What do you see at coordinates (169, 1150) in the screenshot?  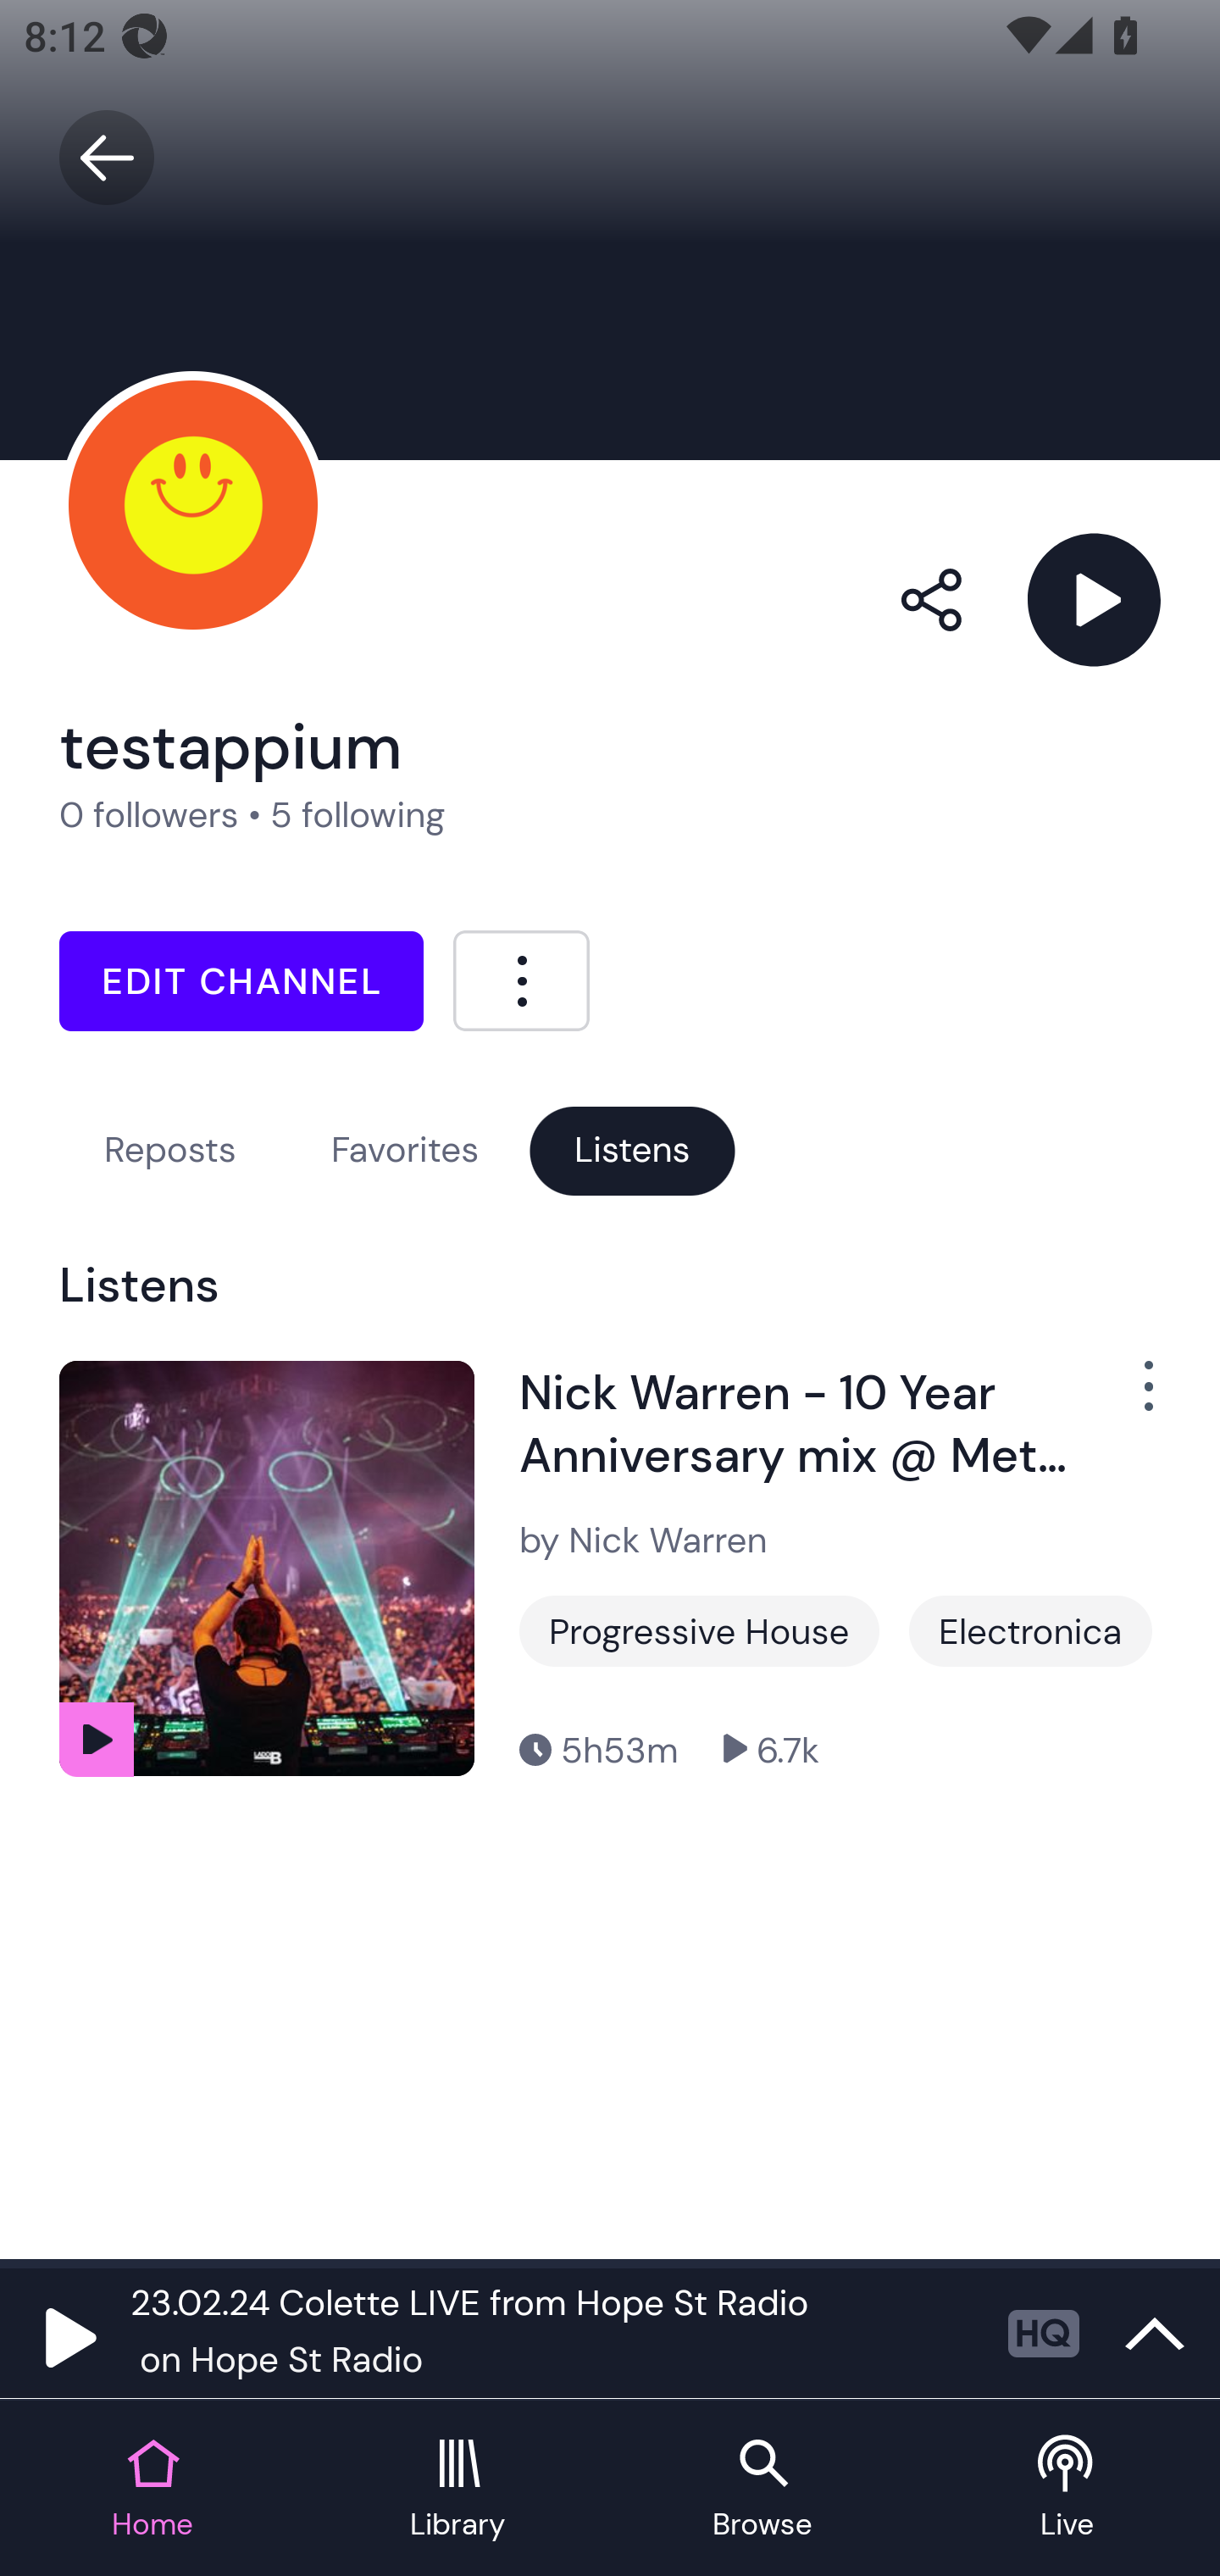 I see `Reposts` at bounding box center [169, 1150].